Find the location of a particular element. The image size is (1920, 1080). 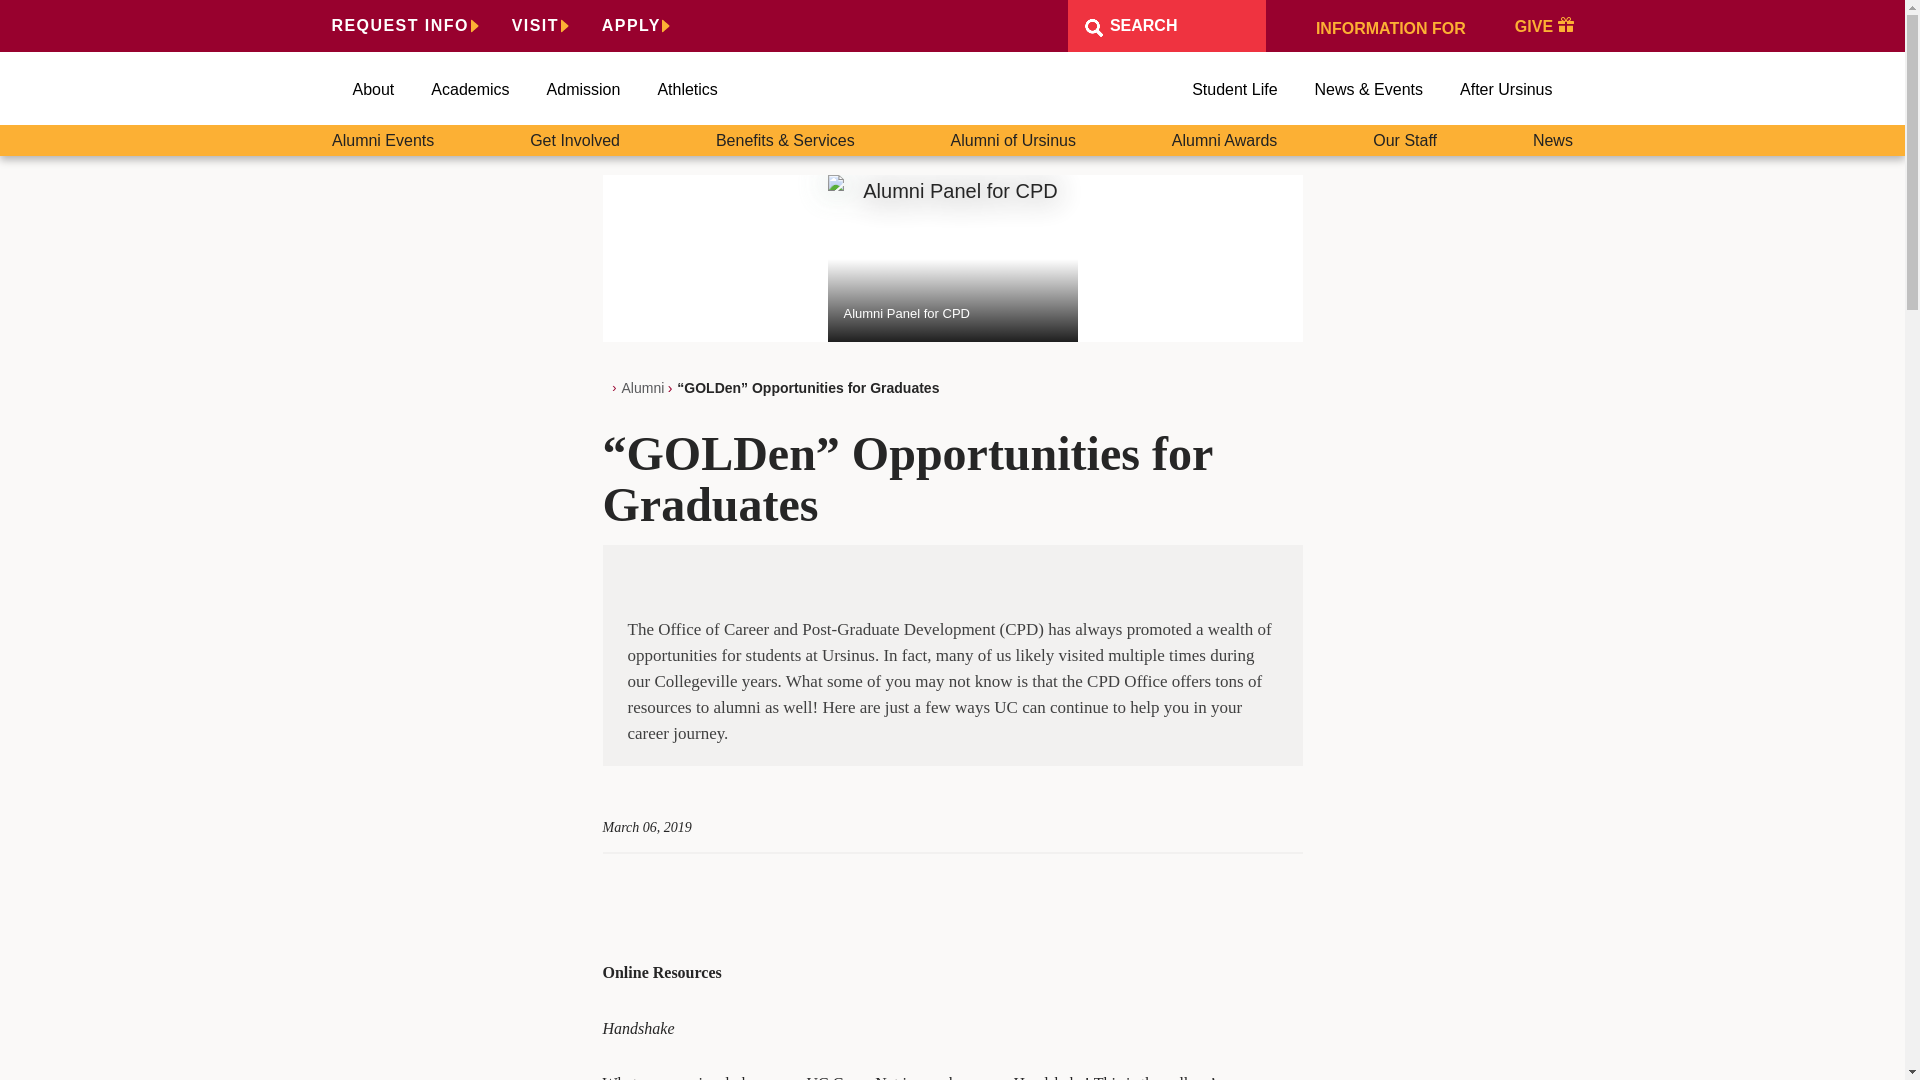

VISIT is located at coordinates (540, 25).